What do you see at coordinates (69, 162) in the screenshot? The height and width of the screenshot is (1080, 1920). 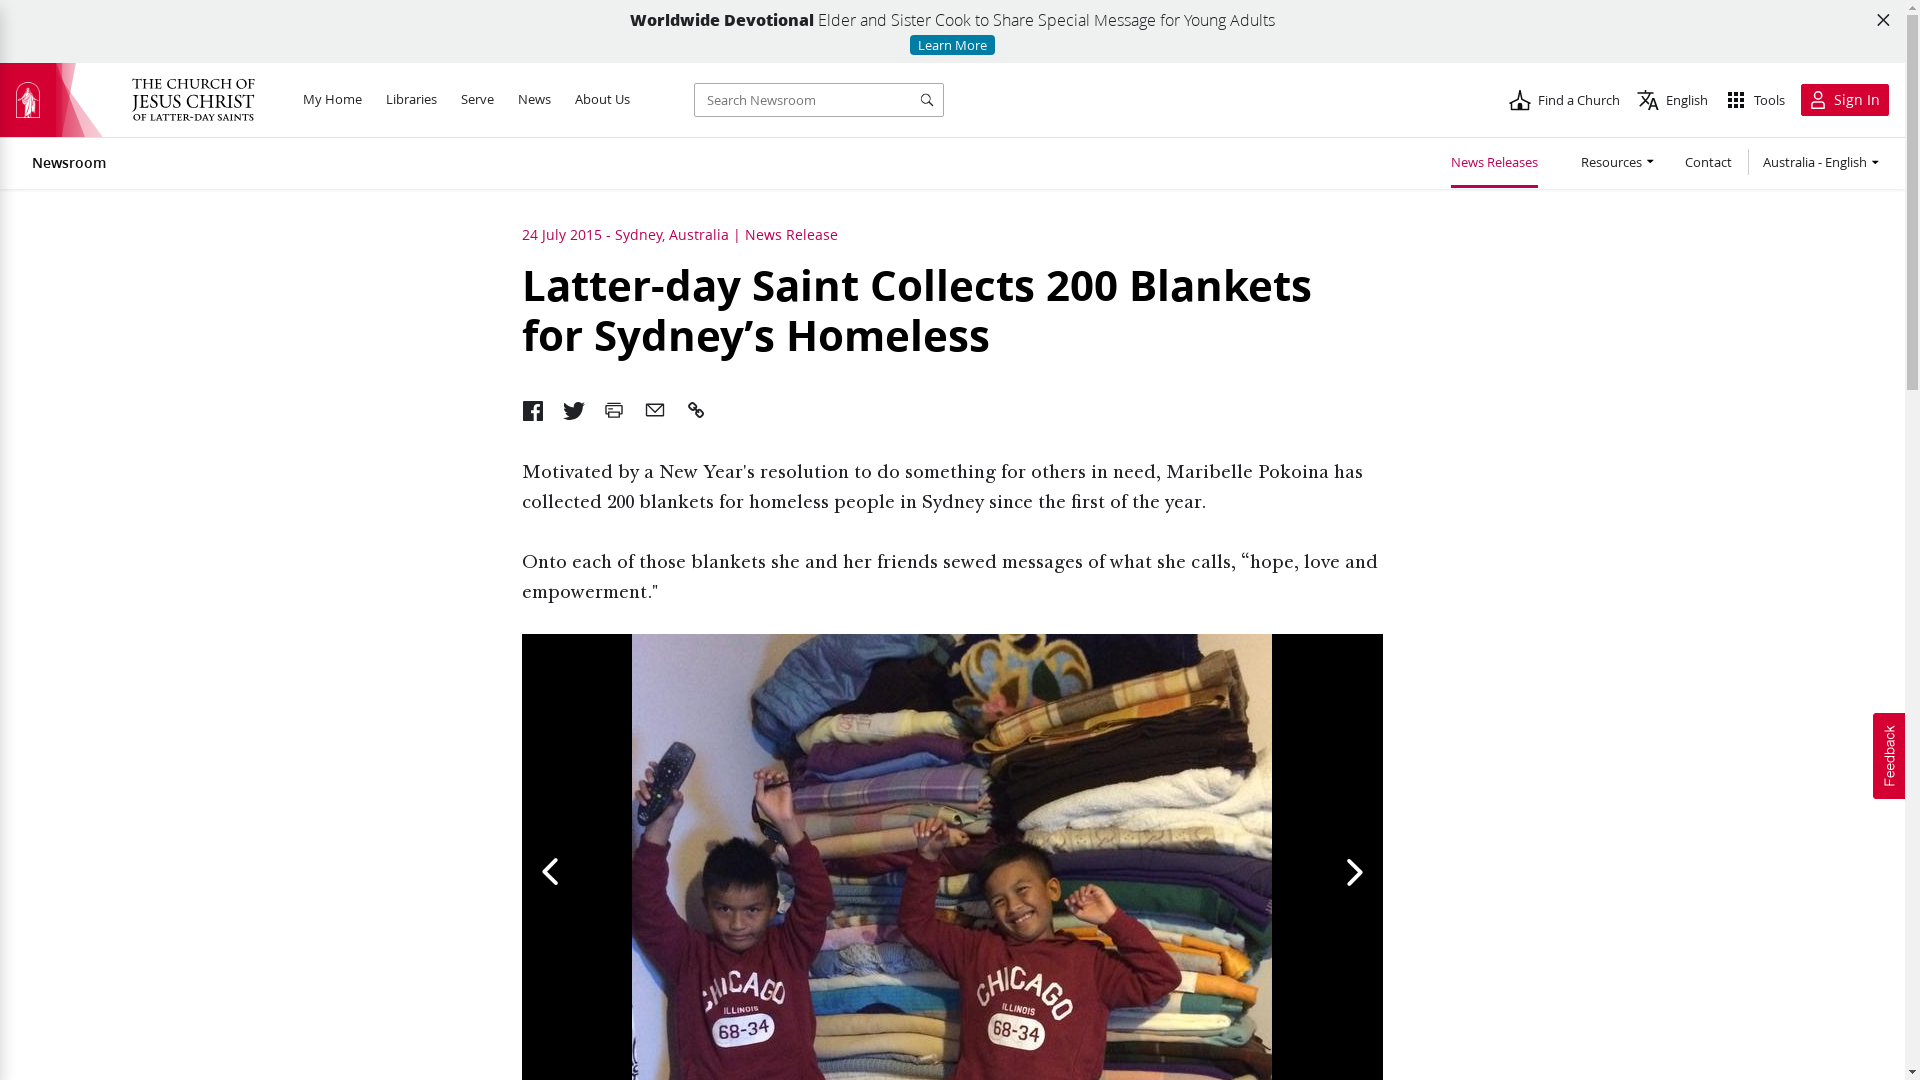 I see `Newsroom` at bounding box center [69, 162].